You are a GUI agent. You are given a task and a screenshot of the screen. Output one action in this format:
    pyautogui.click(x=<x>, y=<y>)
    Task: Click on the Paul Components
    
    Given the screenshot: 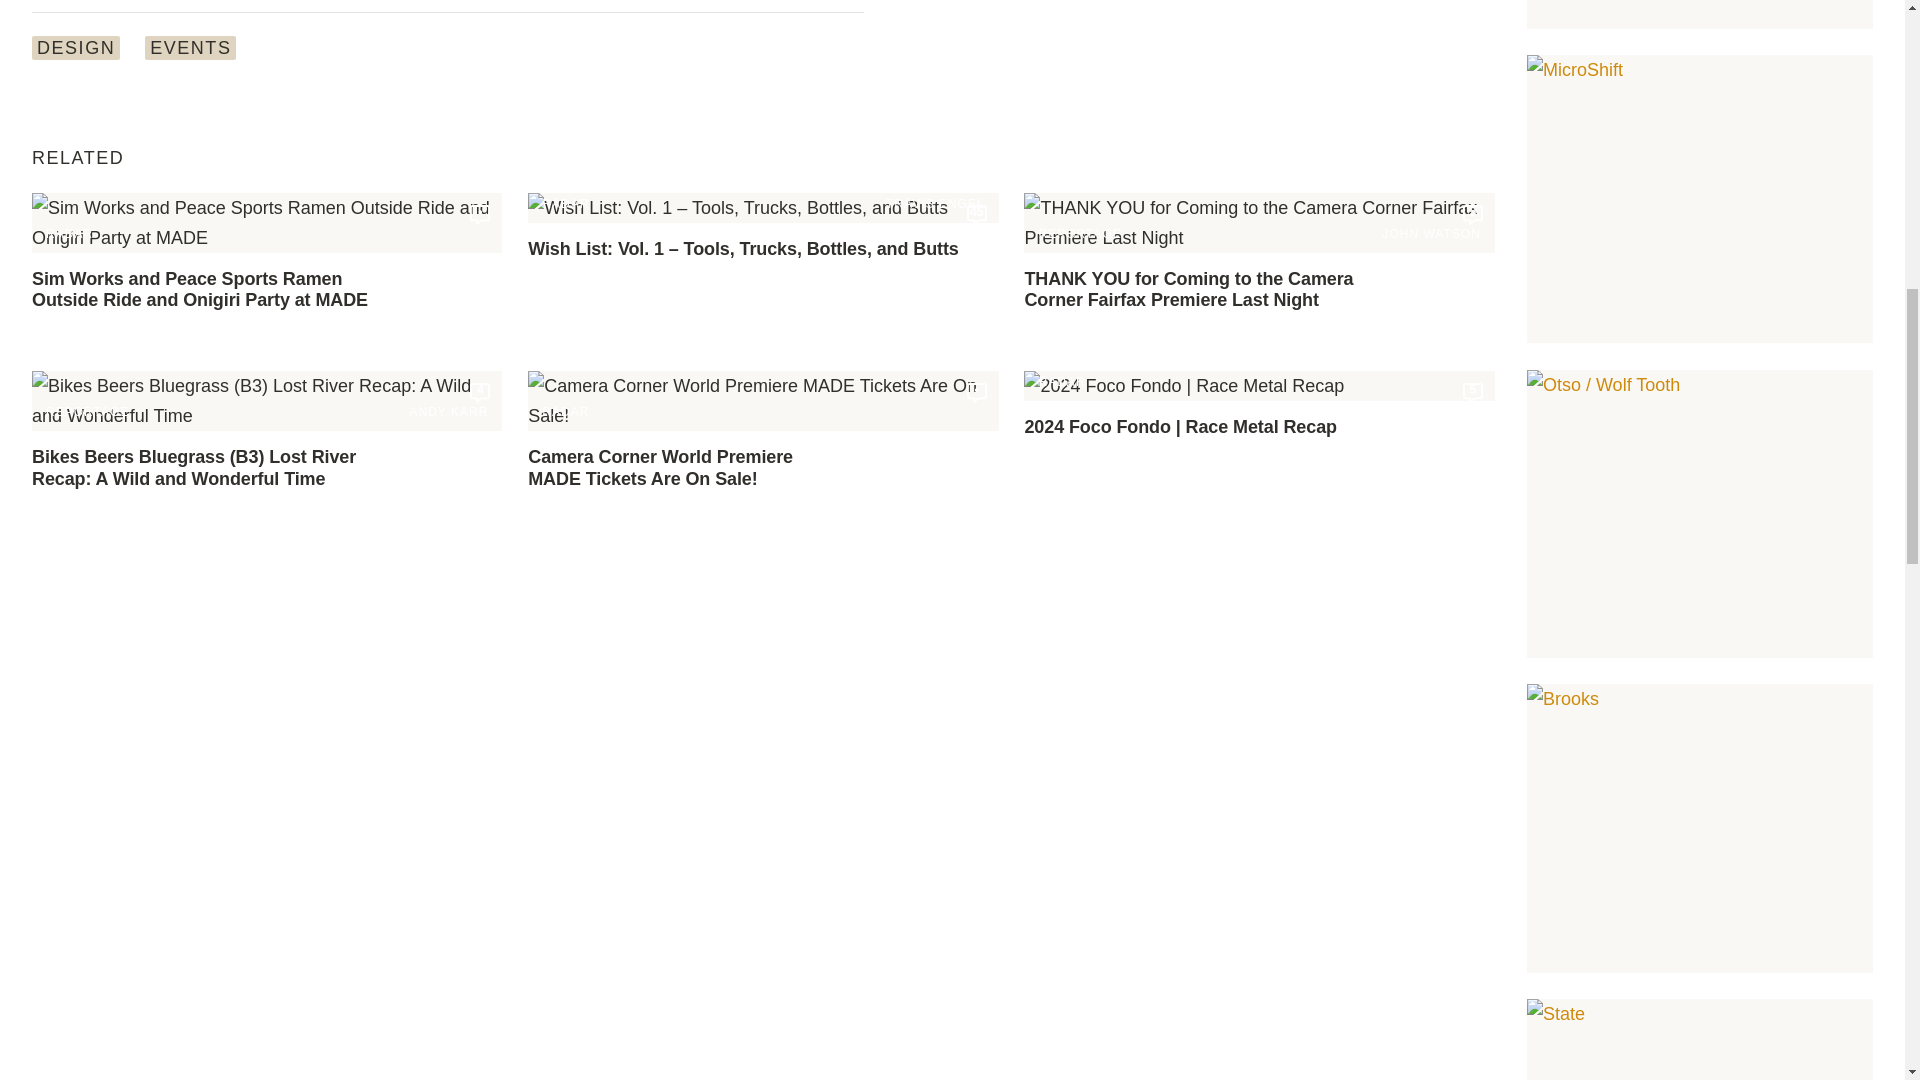 What is the action you would take?
    pyautogui.click(x=1700, y=14)
    